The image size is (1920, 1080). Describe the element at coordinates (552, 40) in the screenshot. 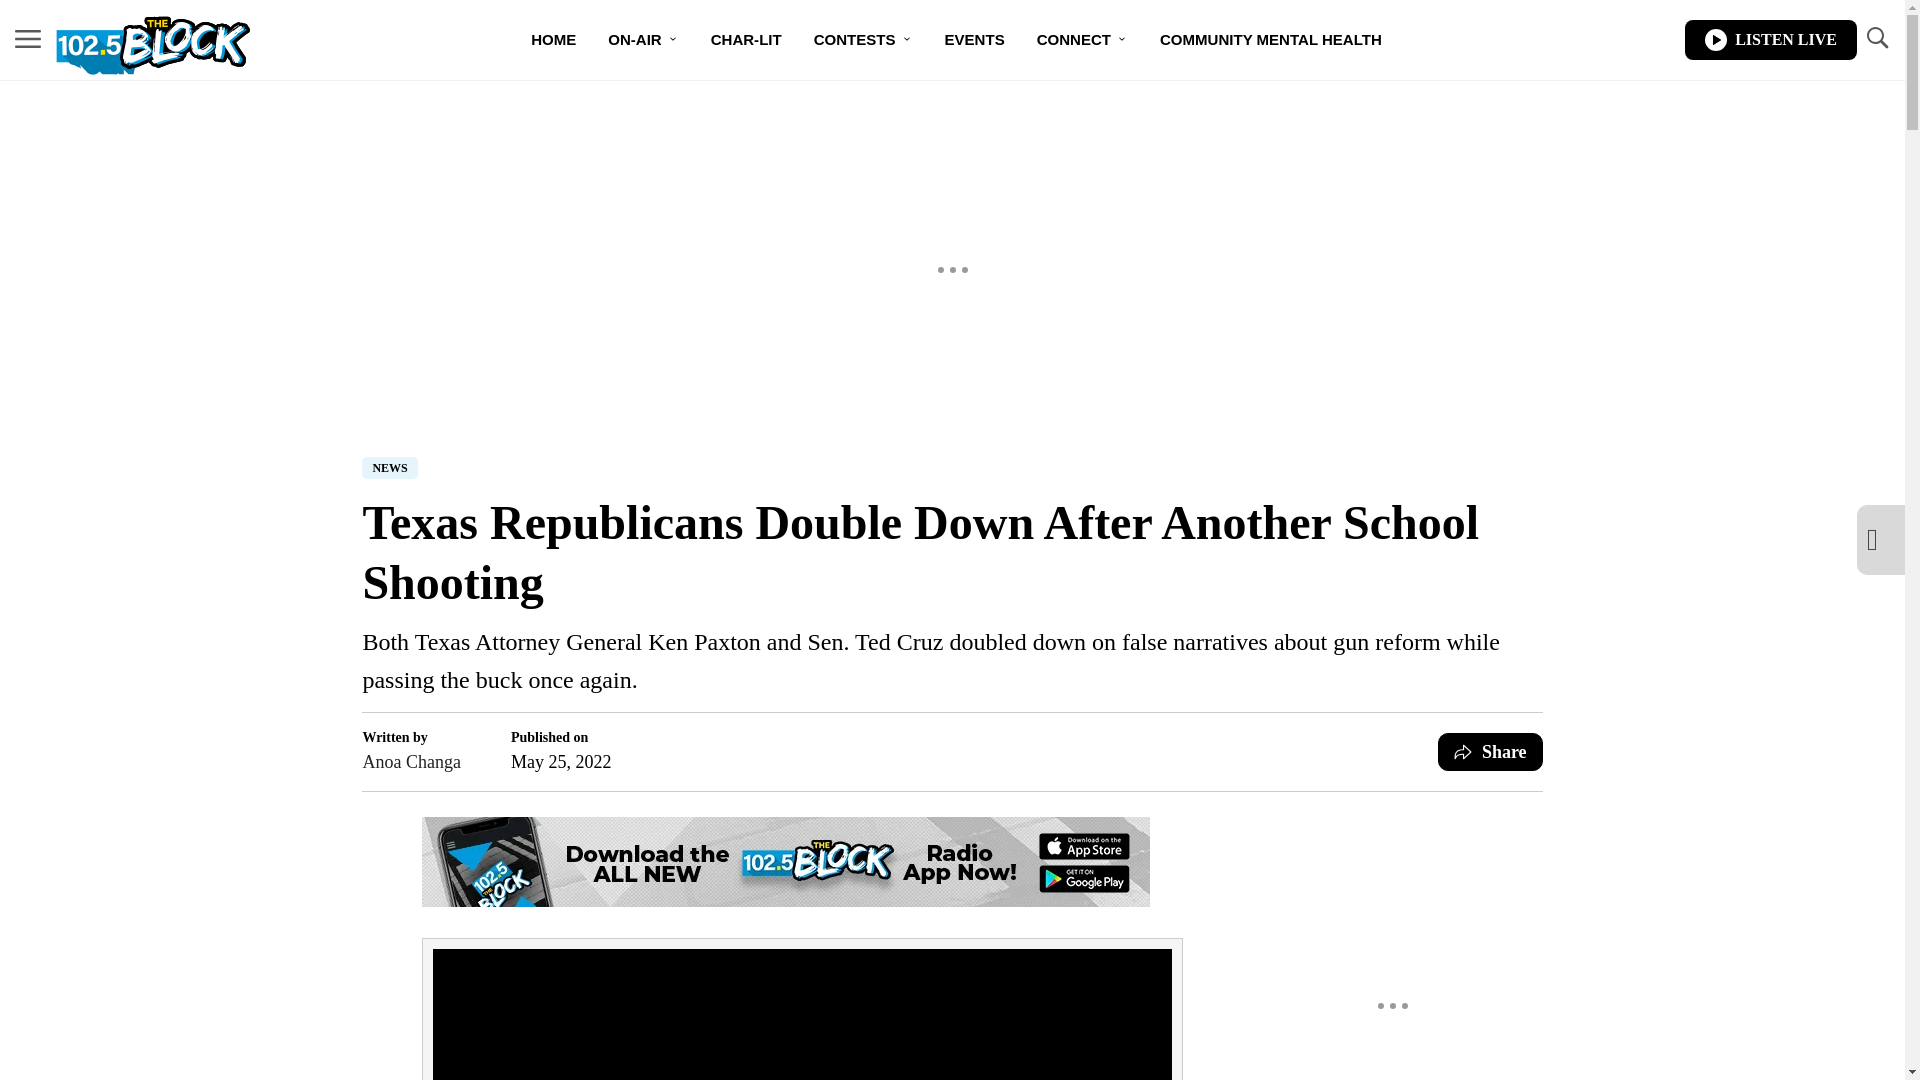

I see `HOME` at that location.